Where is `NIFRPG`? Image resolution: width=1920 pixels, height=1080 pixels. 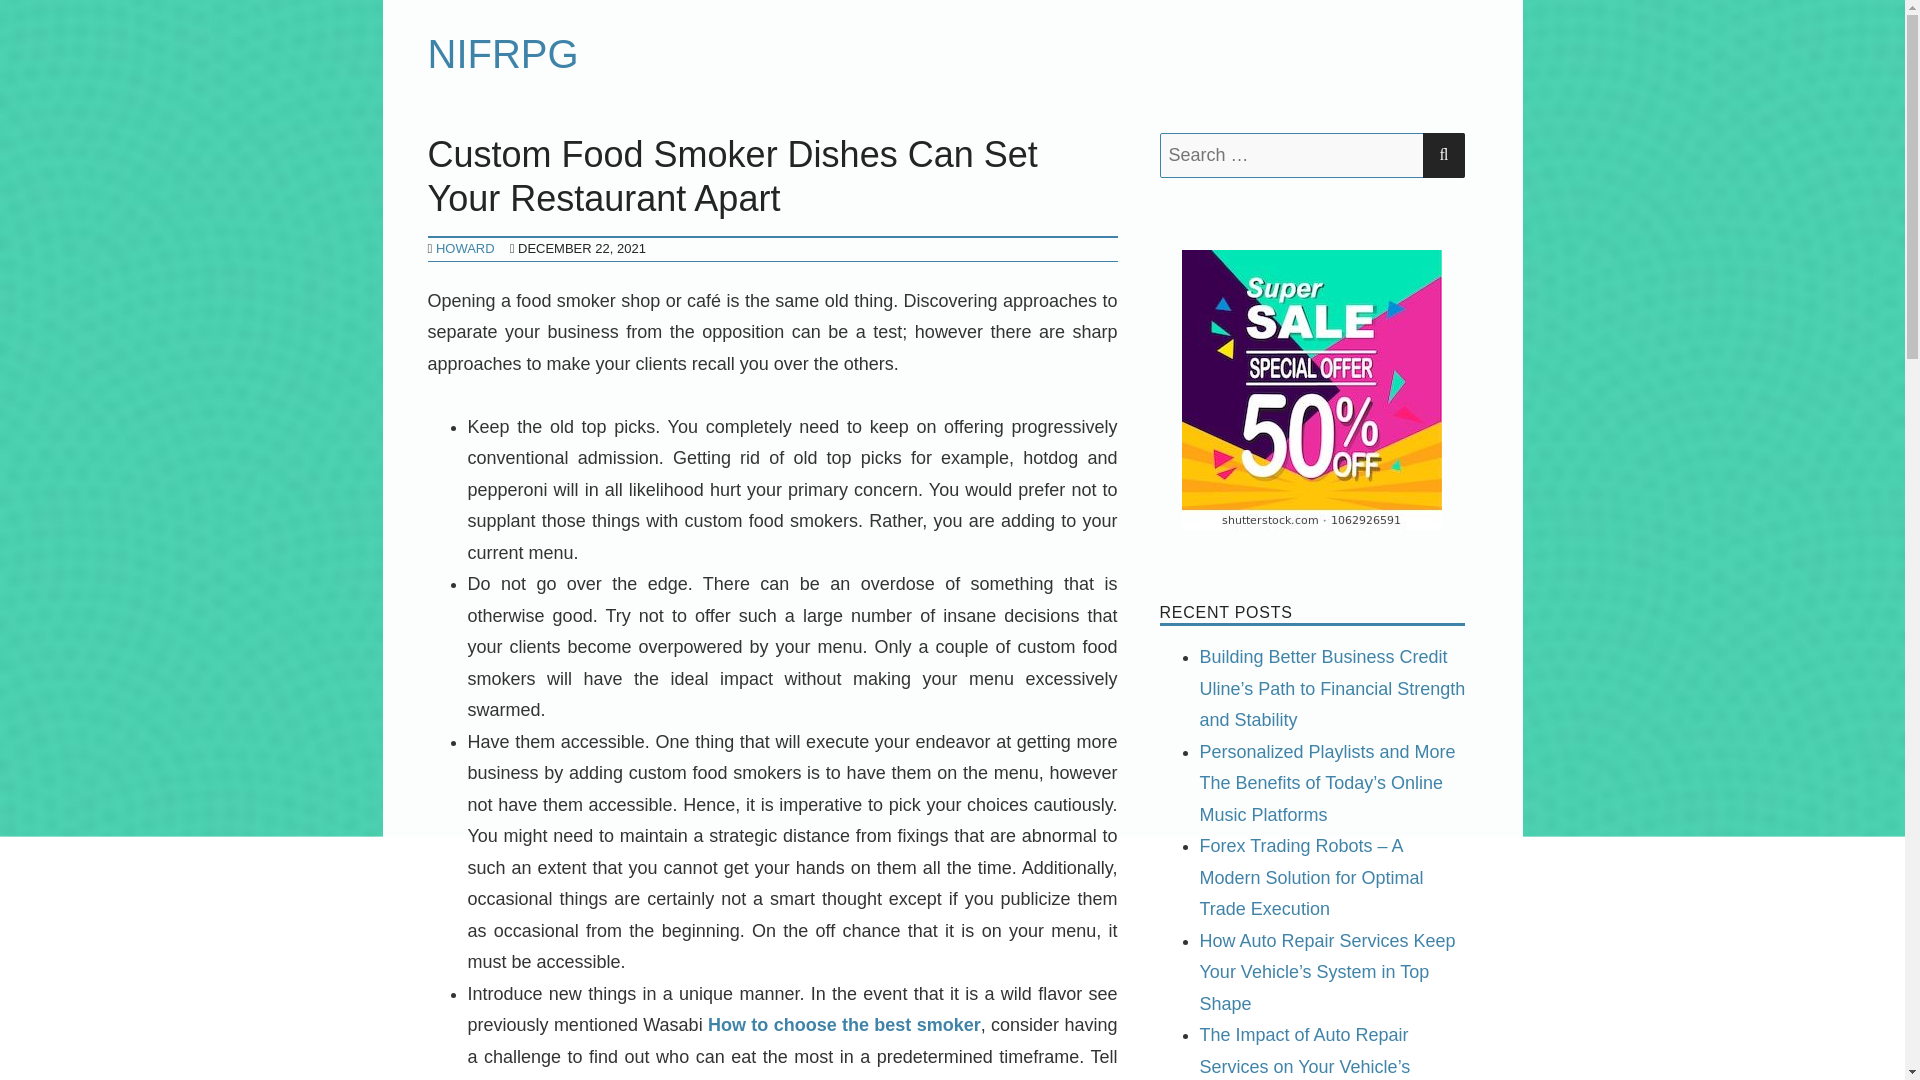 NIFRPG is located at coordinates (504, 54).